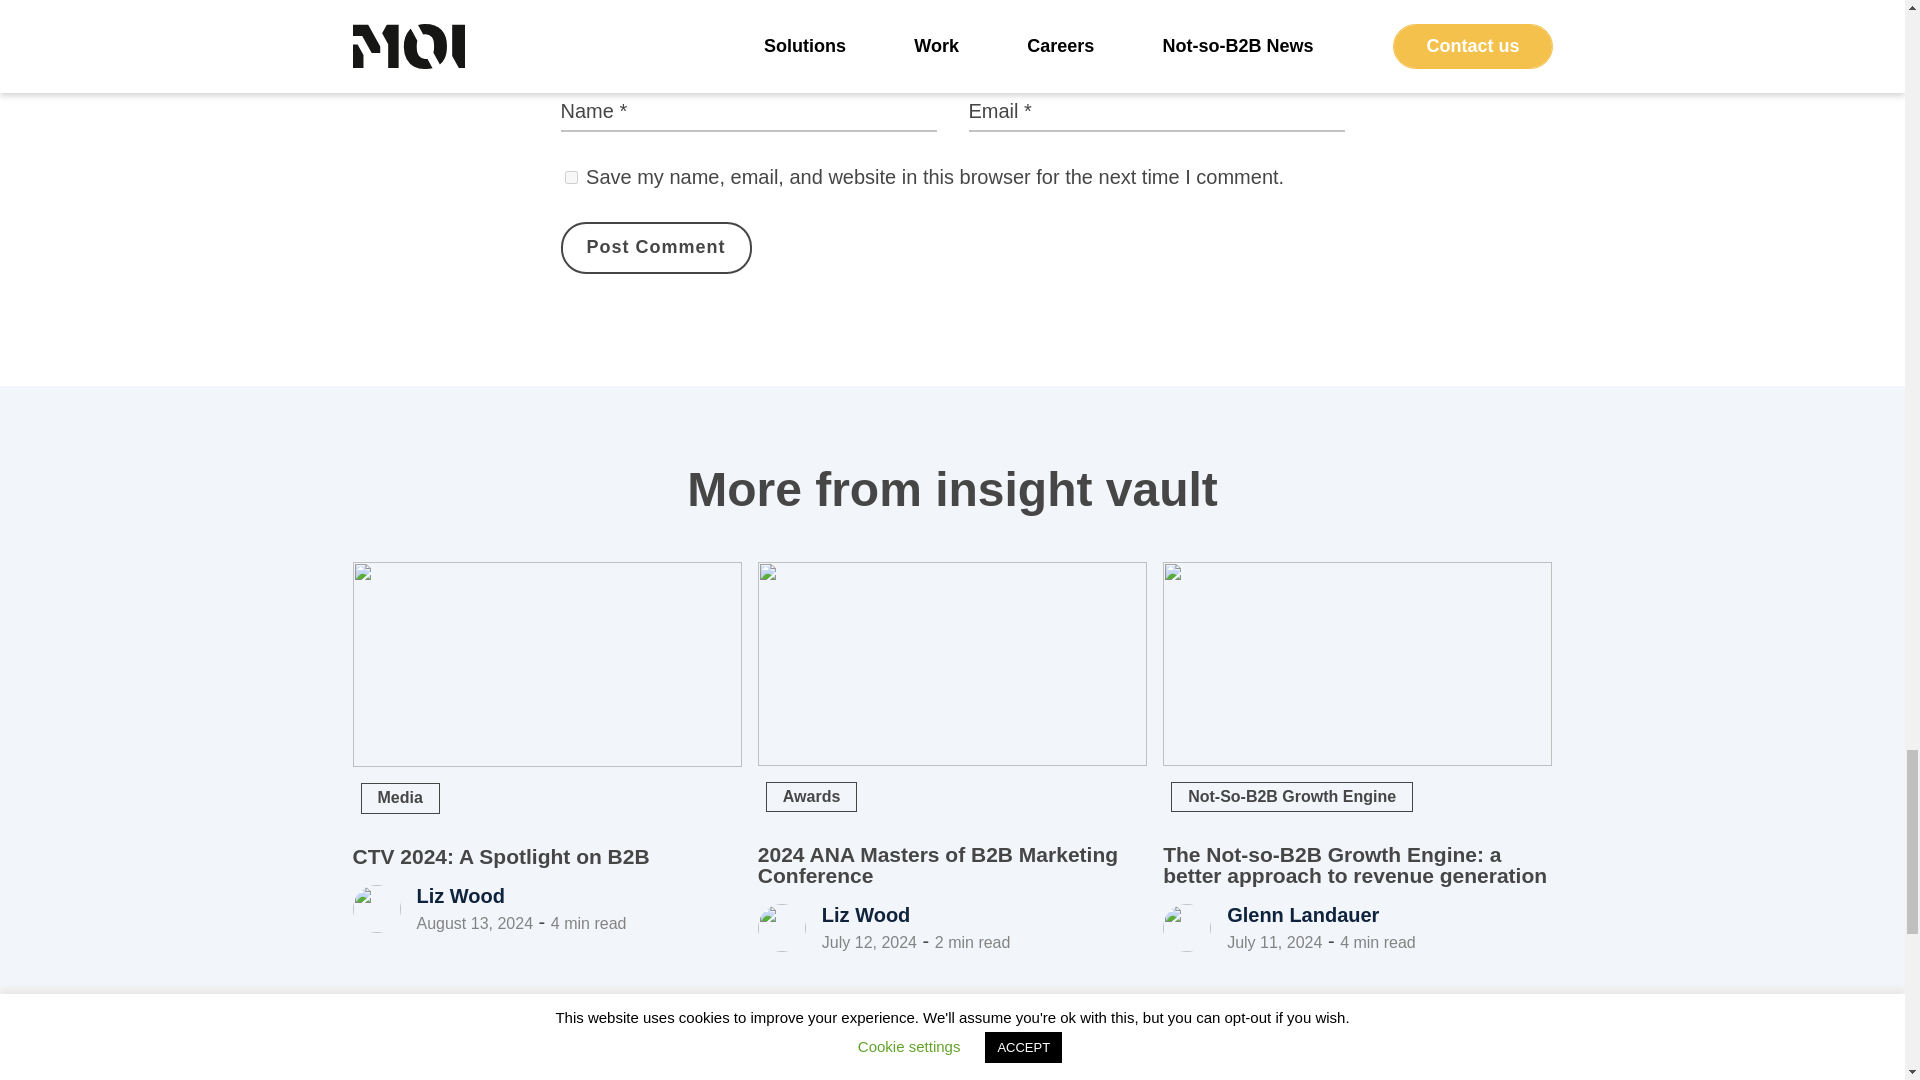  Describe the element at coordinates (952, 663) in the screenshot. I see `2024 ANA Masters of B2B Marketing Conference` at that location.